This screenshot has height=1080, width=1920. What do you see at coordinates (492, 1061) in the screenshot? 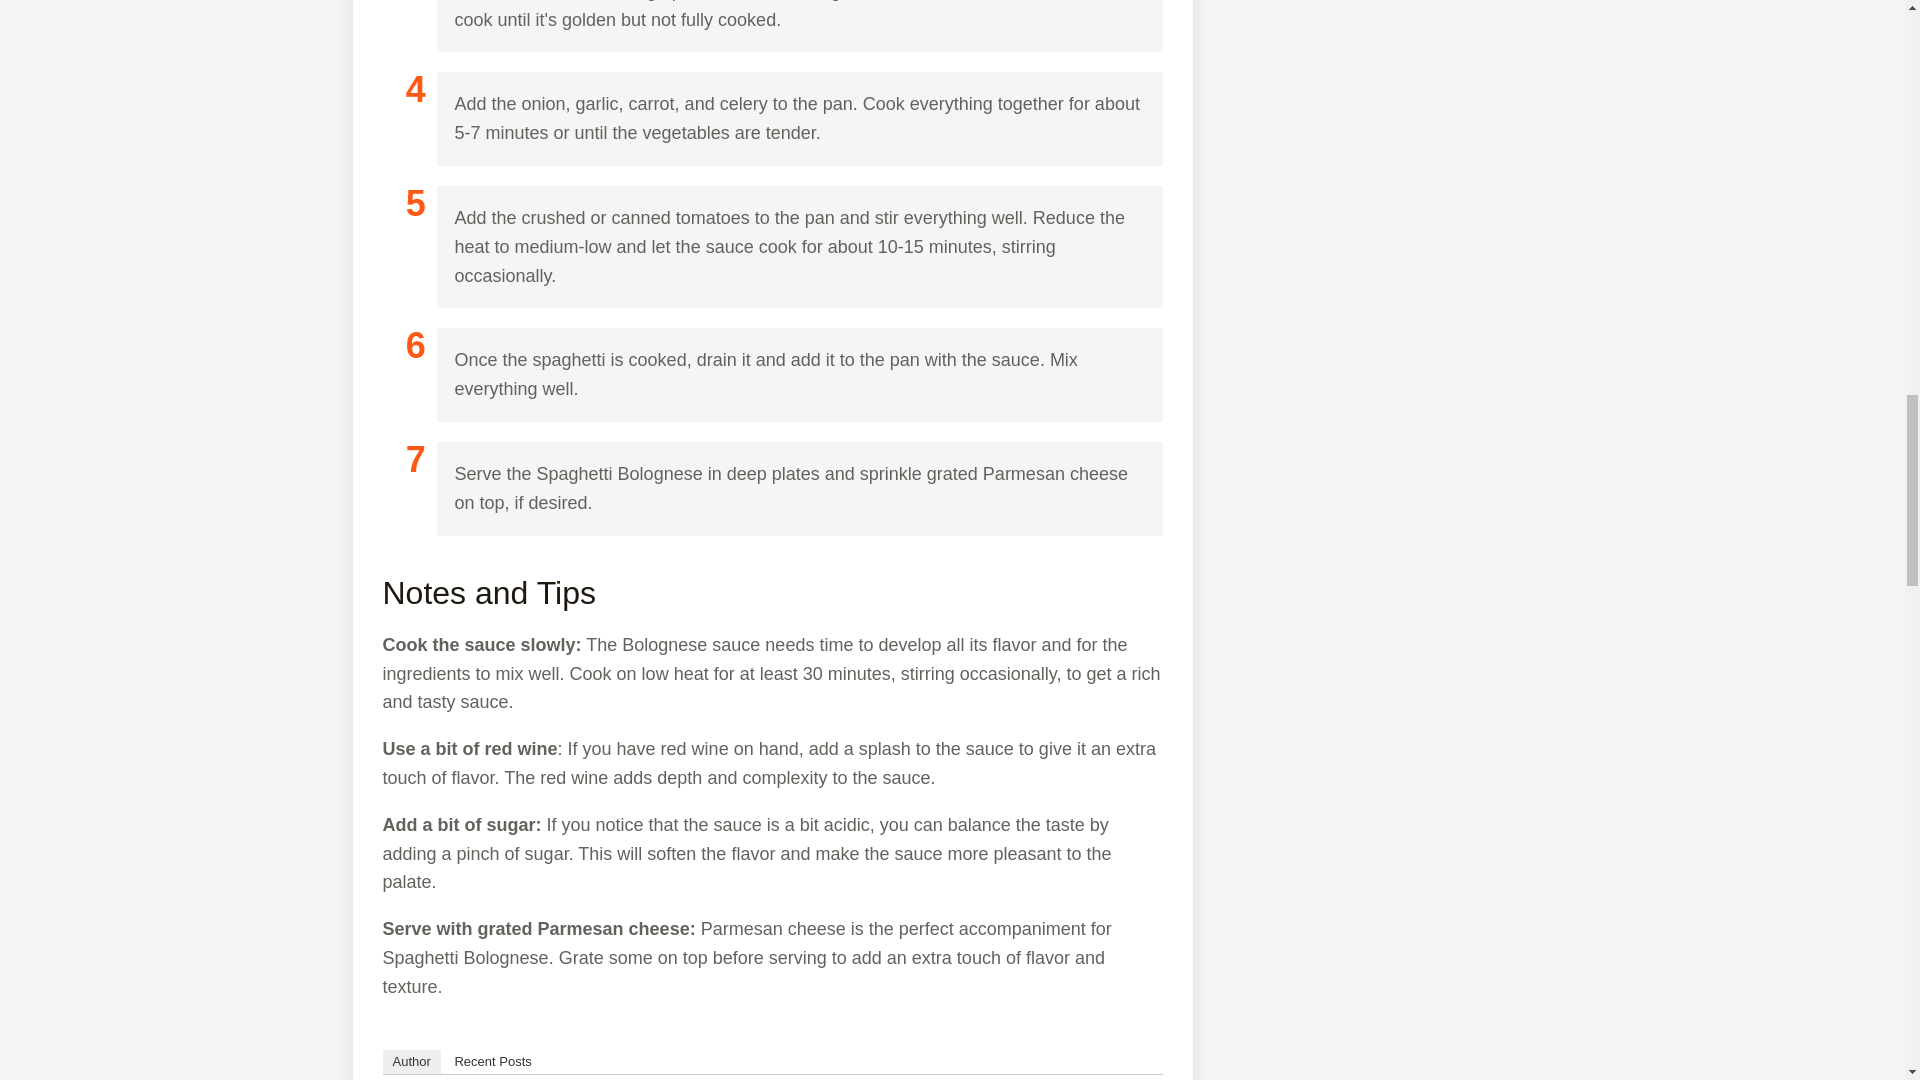
I see `Recent Posts` at bounding box center [492, 1061].